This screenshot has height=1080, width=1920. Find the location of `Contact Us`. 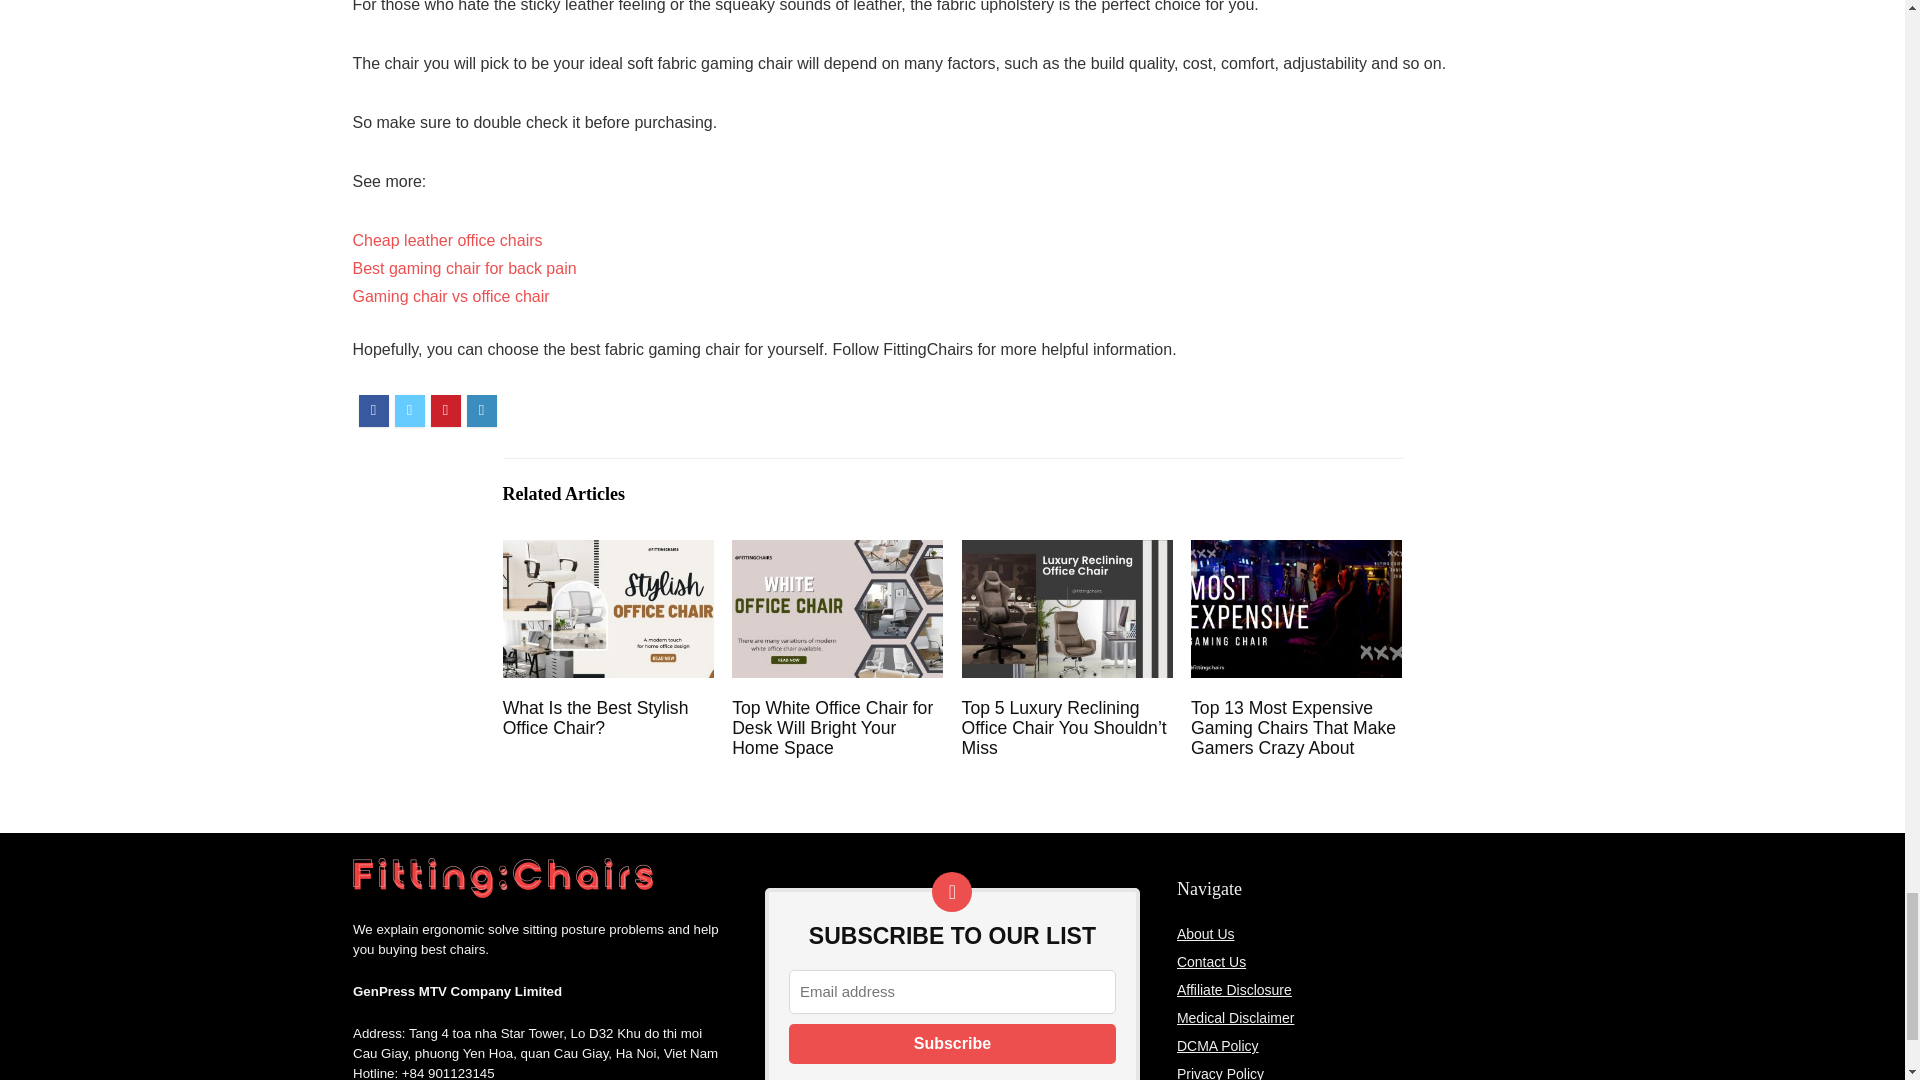

Contact Us is located at coordinates (1211, 961).